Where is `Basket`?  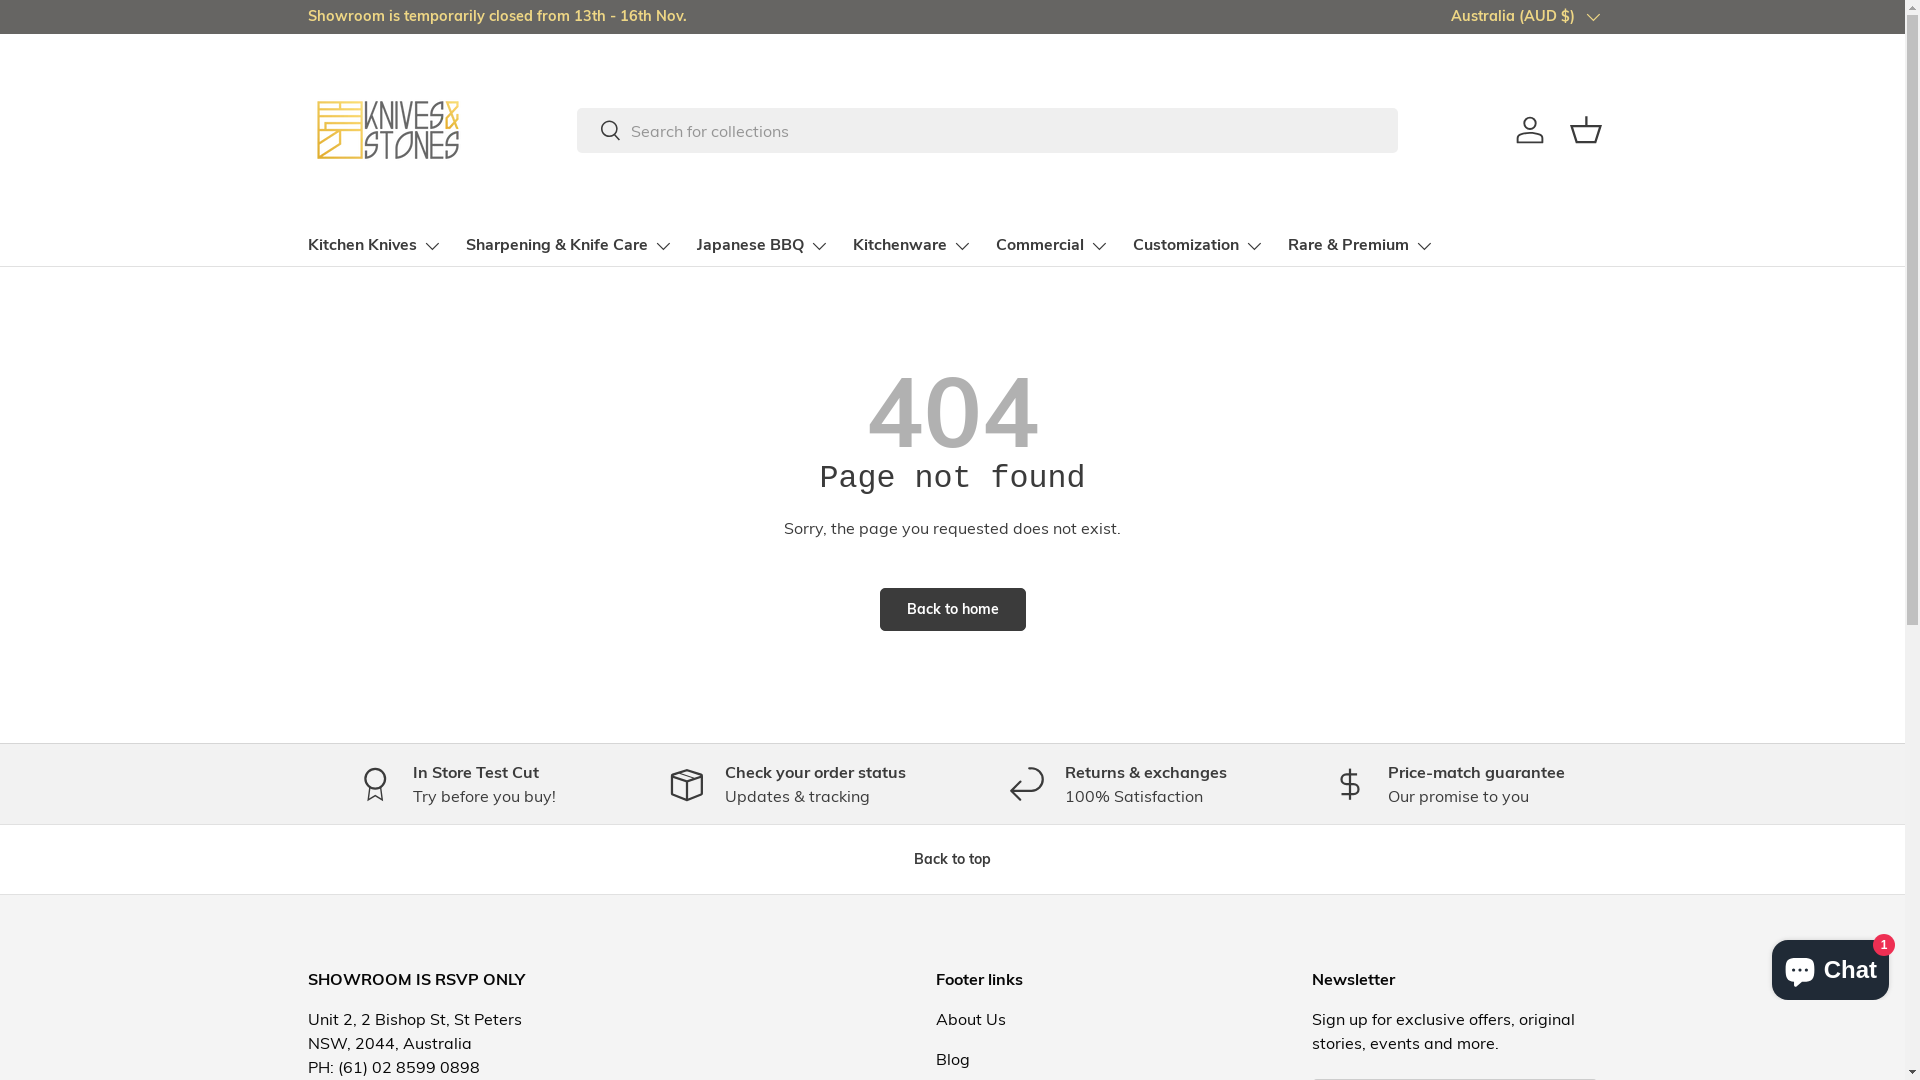
Basket is located at coordinates (1586, 130).